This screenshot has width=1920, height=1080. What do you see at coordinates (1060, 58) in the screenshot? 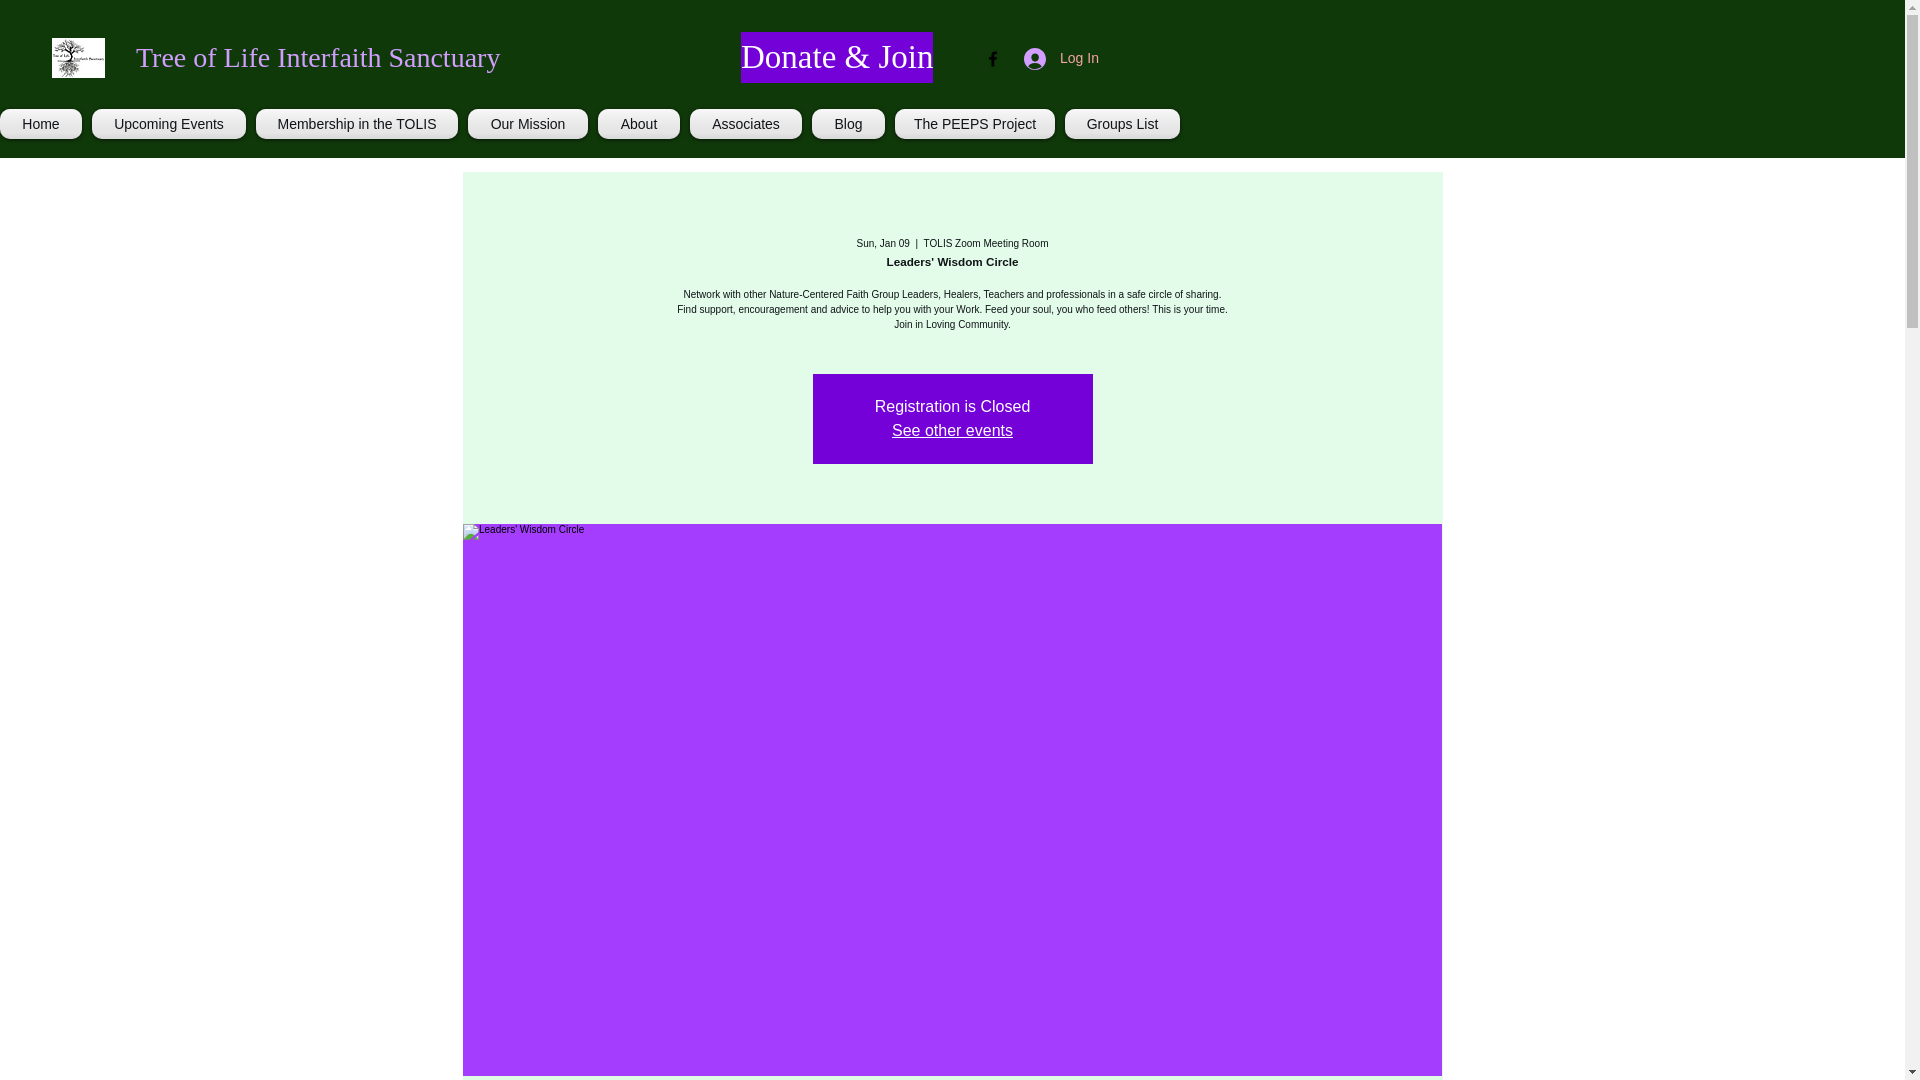
I see `Log In` at bounding box center [1060, 58].